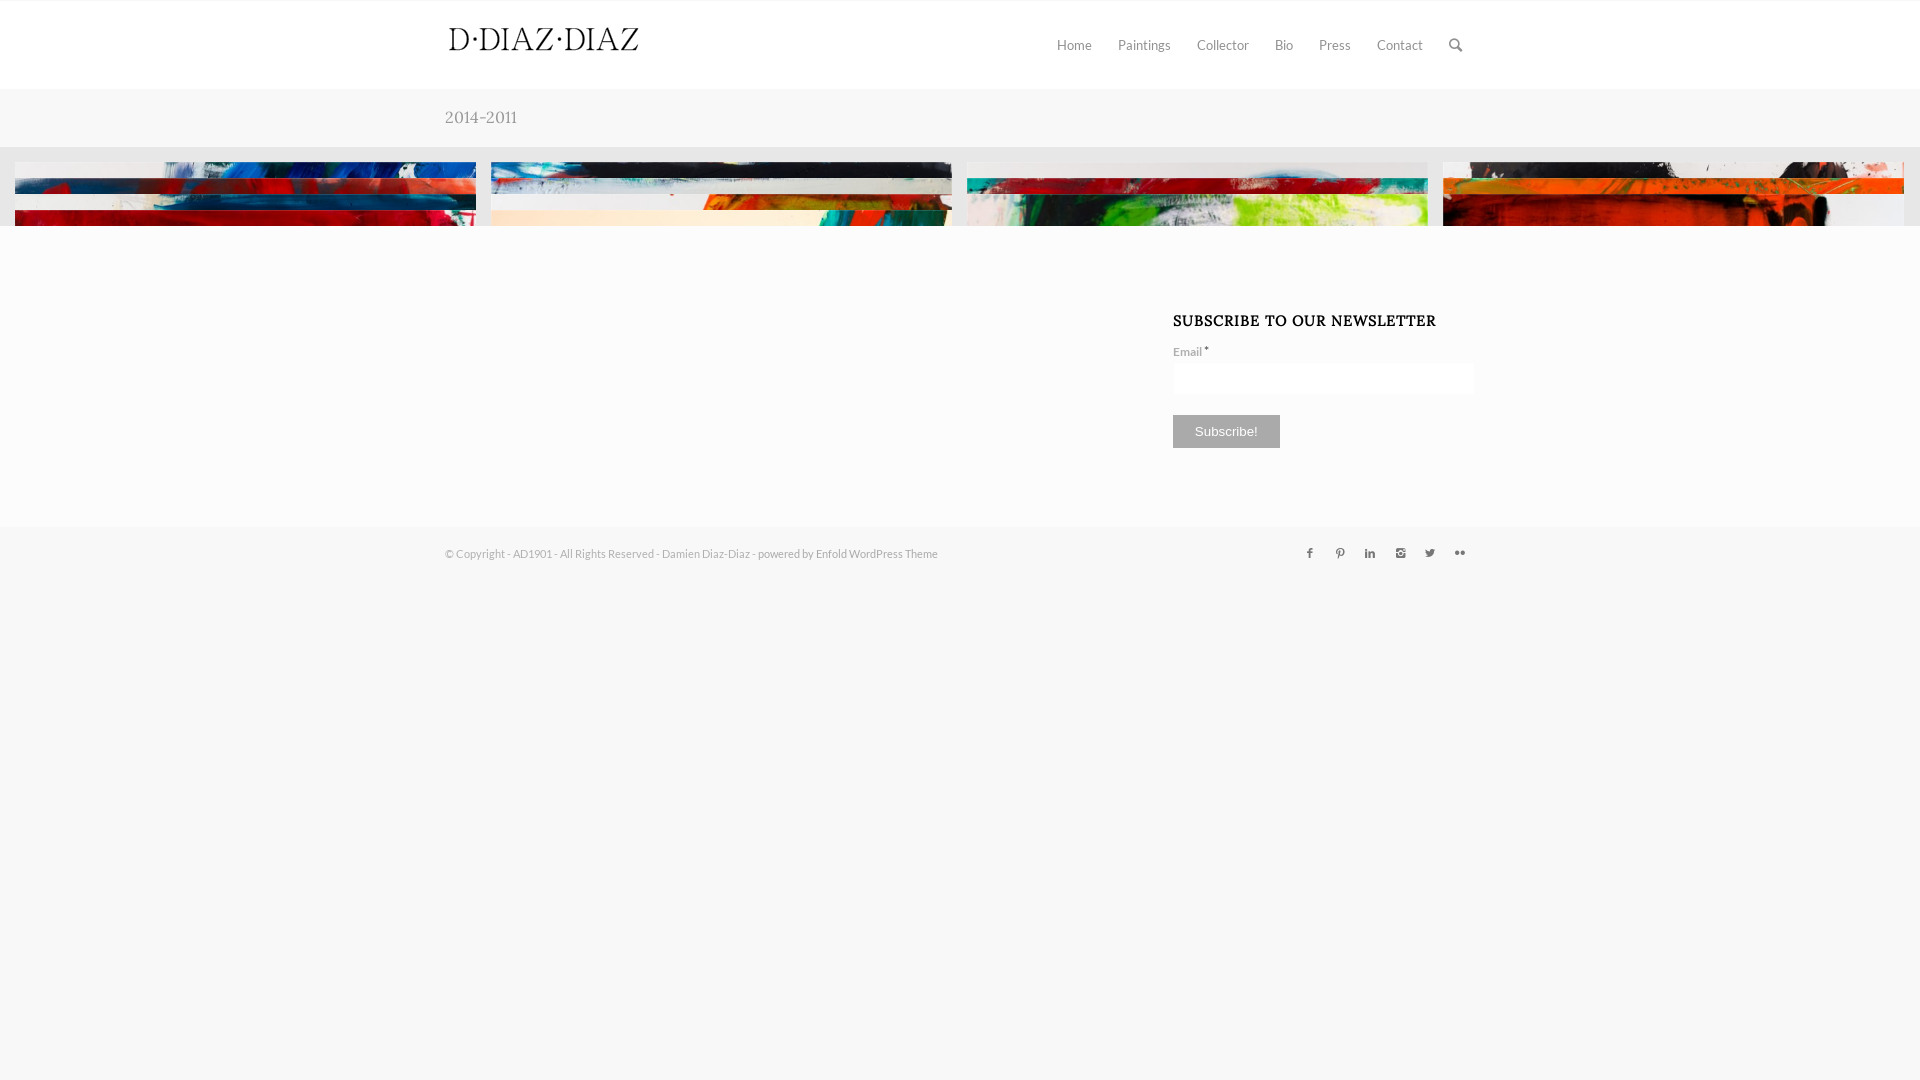  Describe the element at coordinates (1074, 45) in the screenshot. I see `Home` at that location.